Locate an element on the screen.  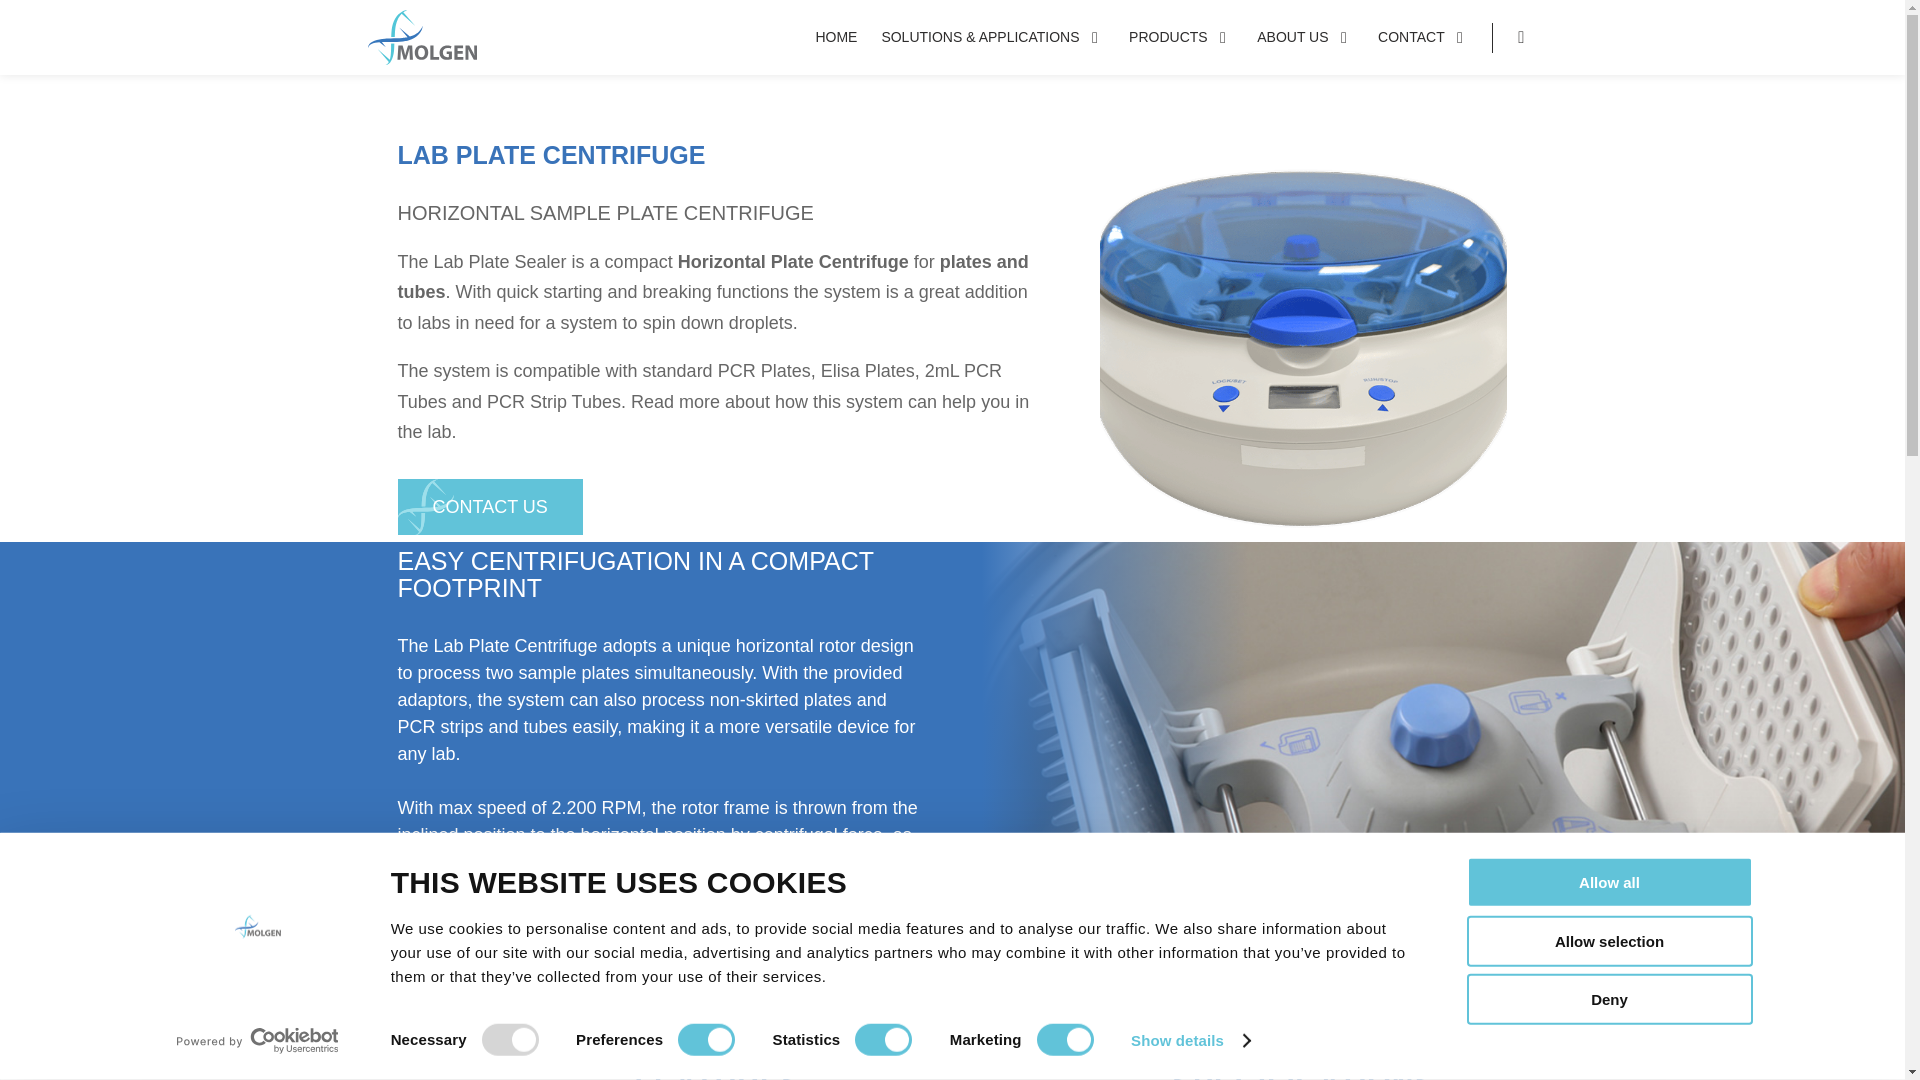
Deny is located at coordinates (1608, 999).